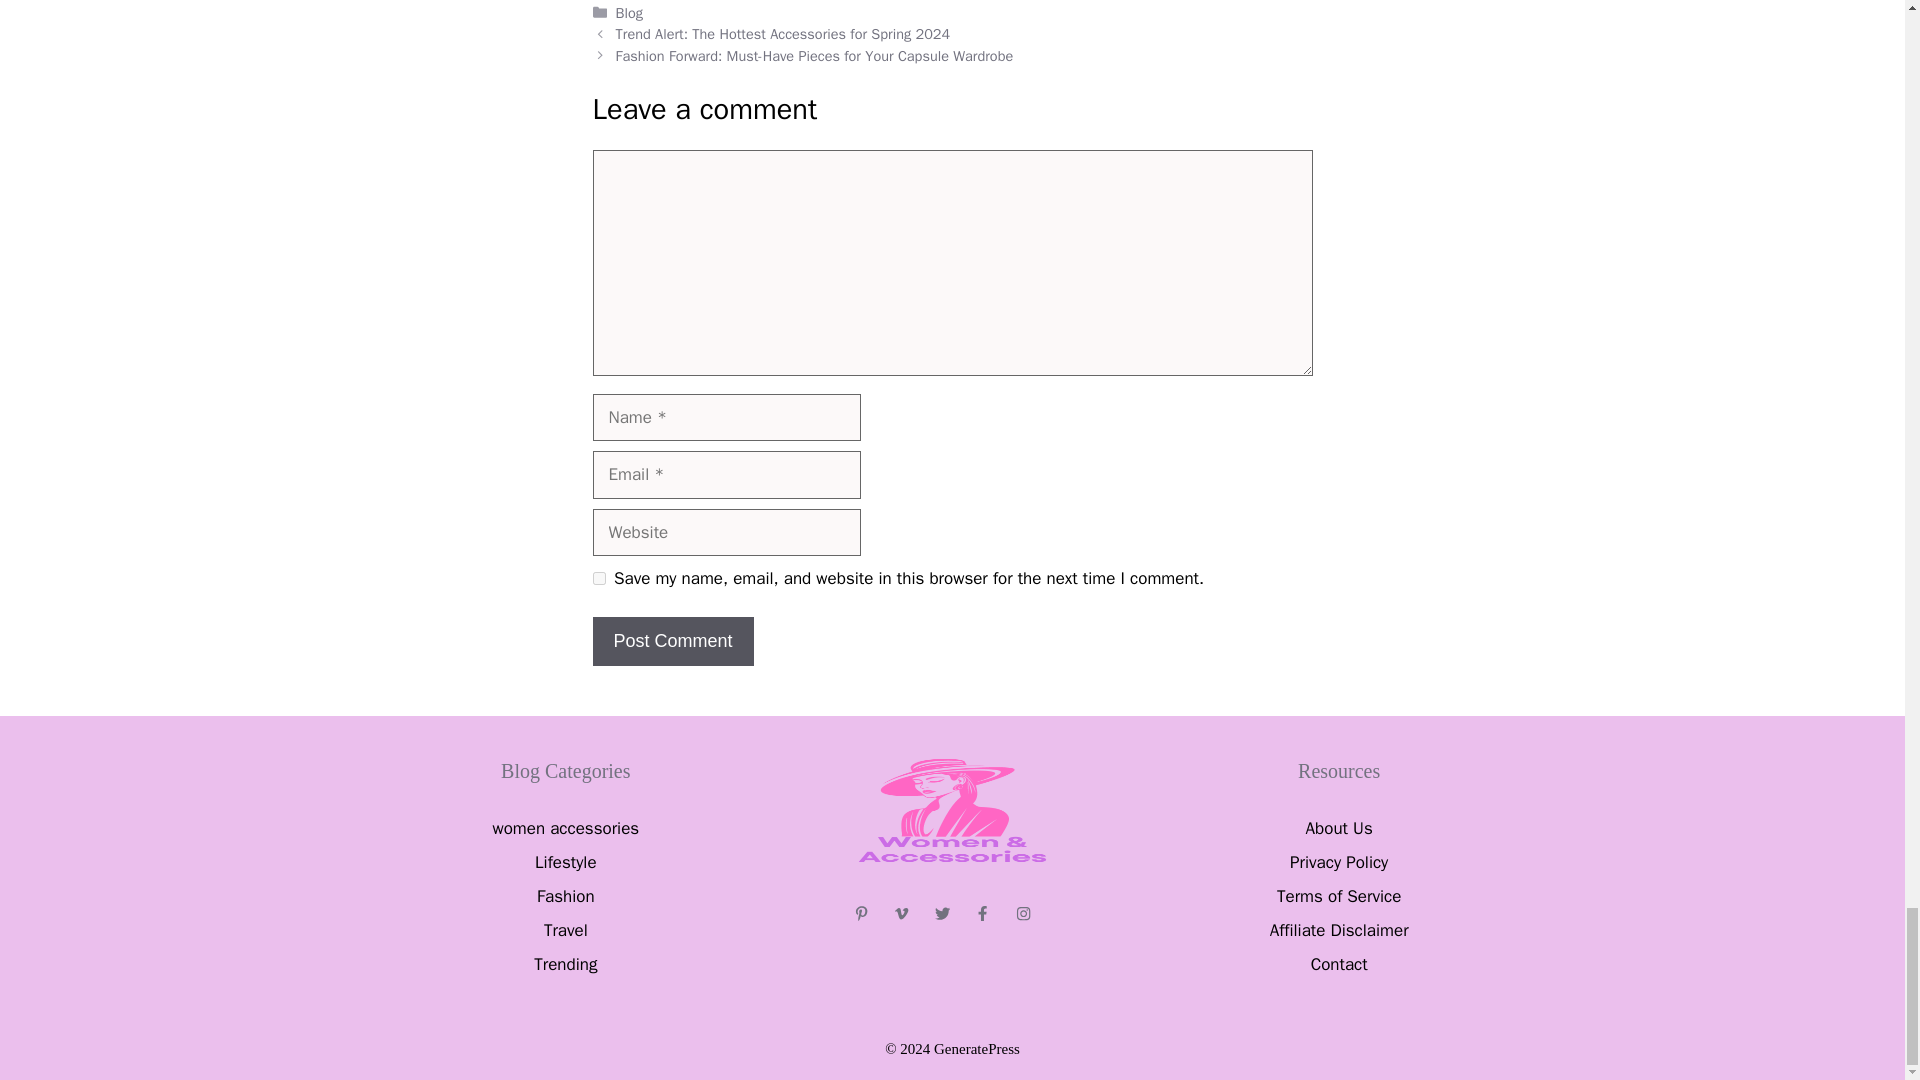 This screenshot has height=1080, width=1920. I want to click on Post Comment, so click(672, 641).